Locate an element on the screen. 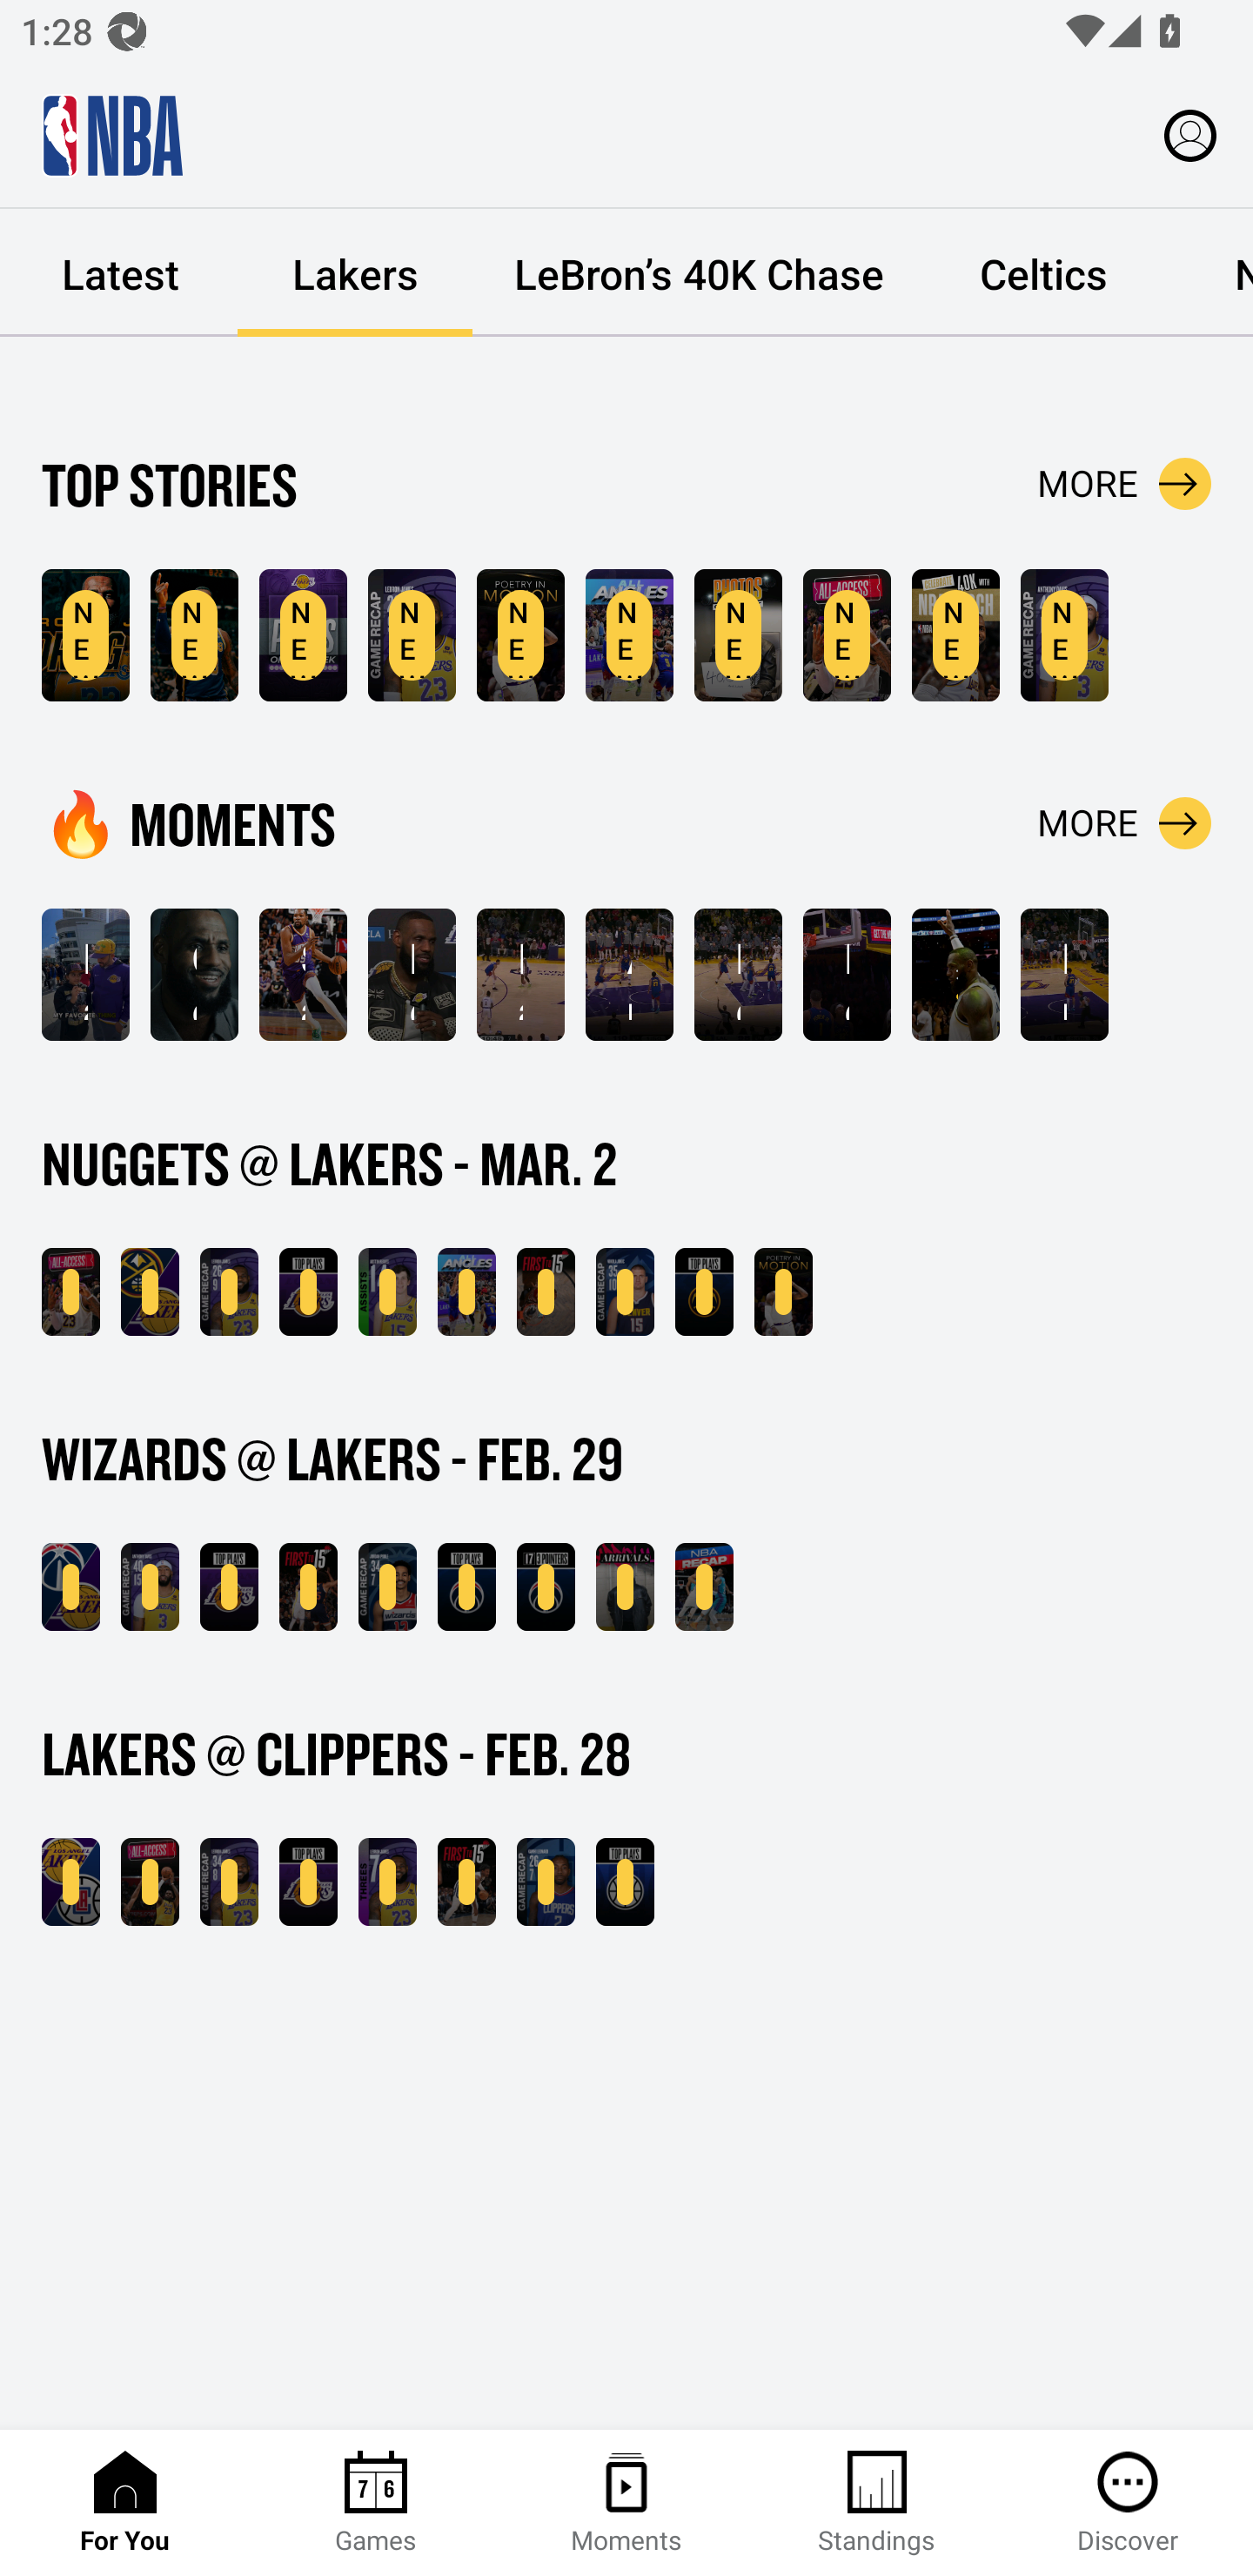 The image size is (1253, 2576). NEW DEN 124, LAL 114 - Mar 2 is located at coordinates (150, 1291).